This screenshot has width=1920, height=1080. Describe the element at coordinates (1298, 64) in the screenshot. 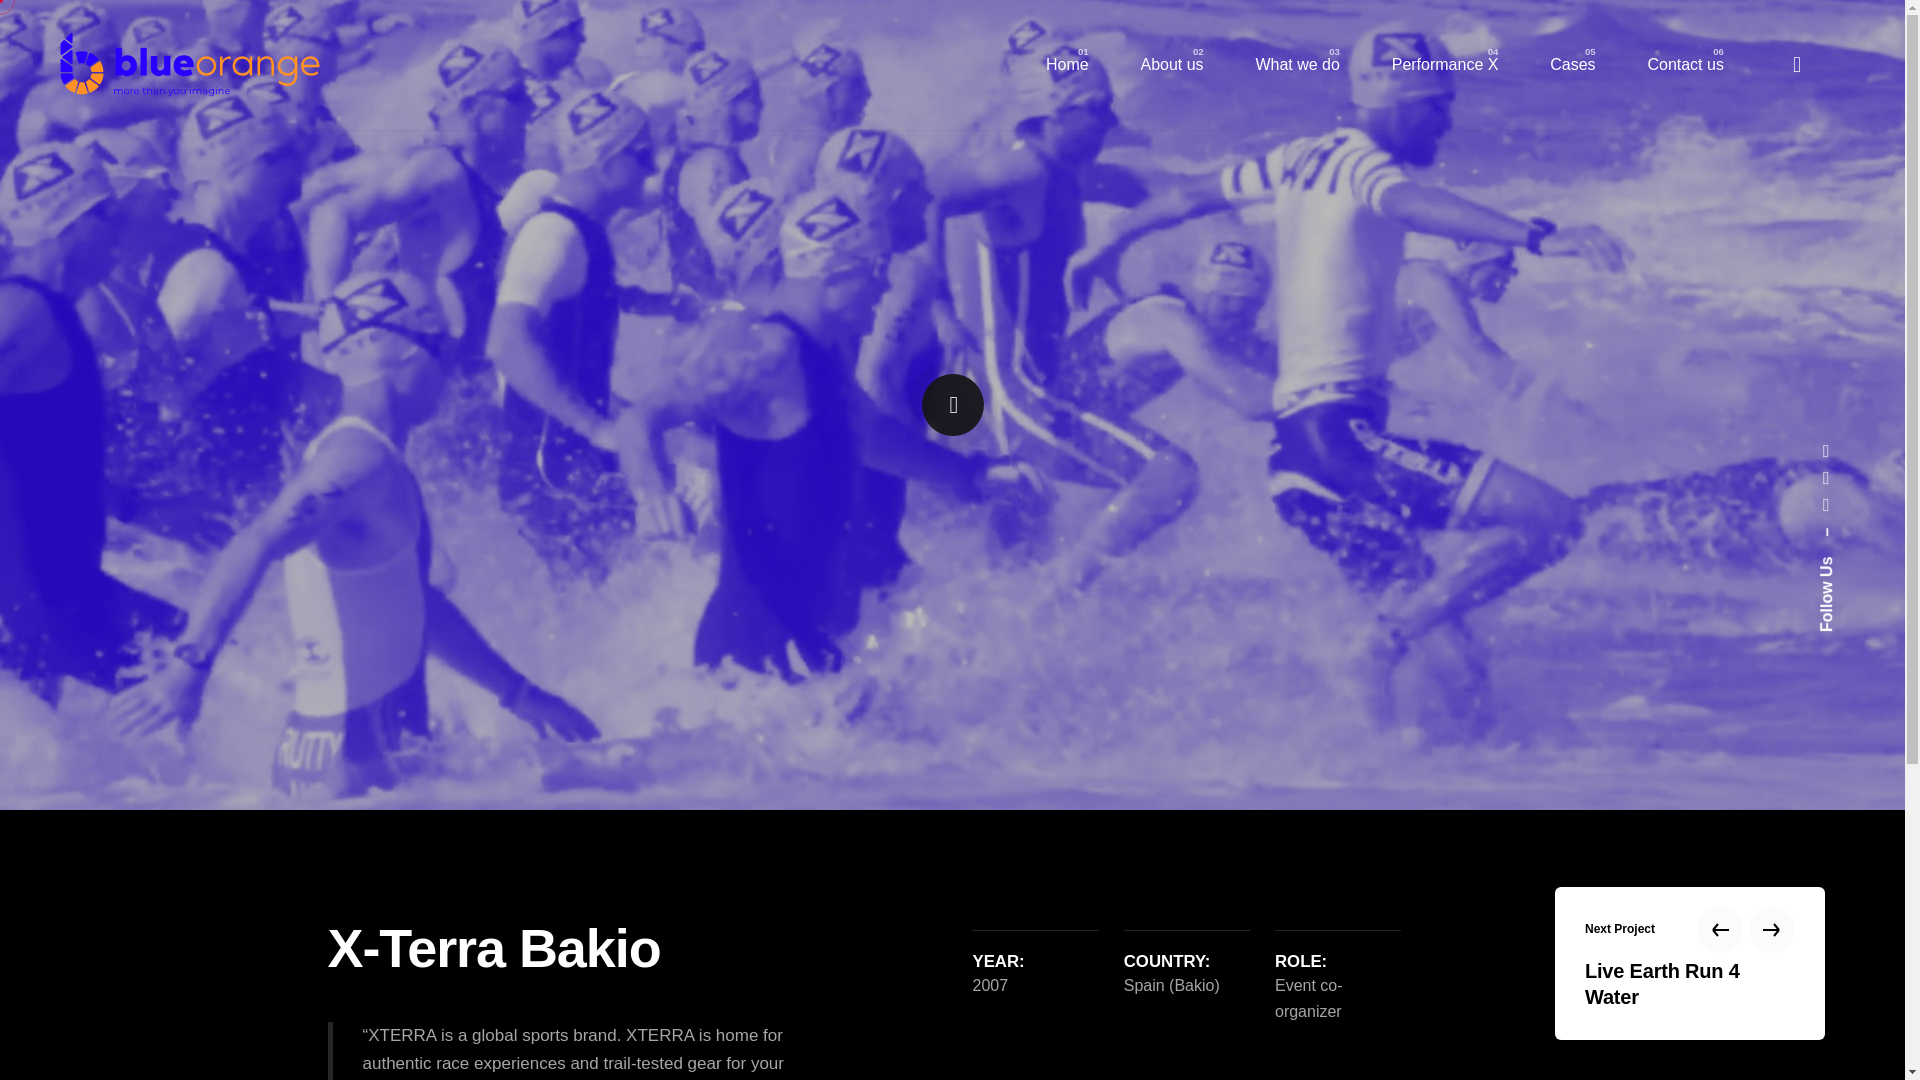

I see `What we do` at that location.